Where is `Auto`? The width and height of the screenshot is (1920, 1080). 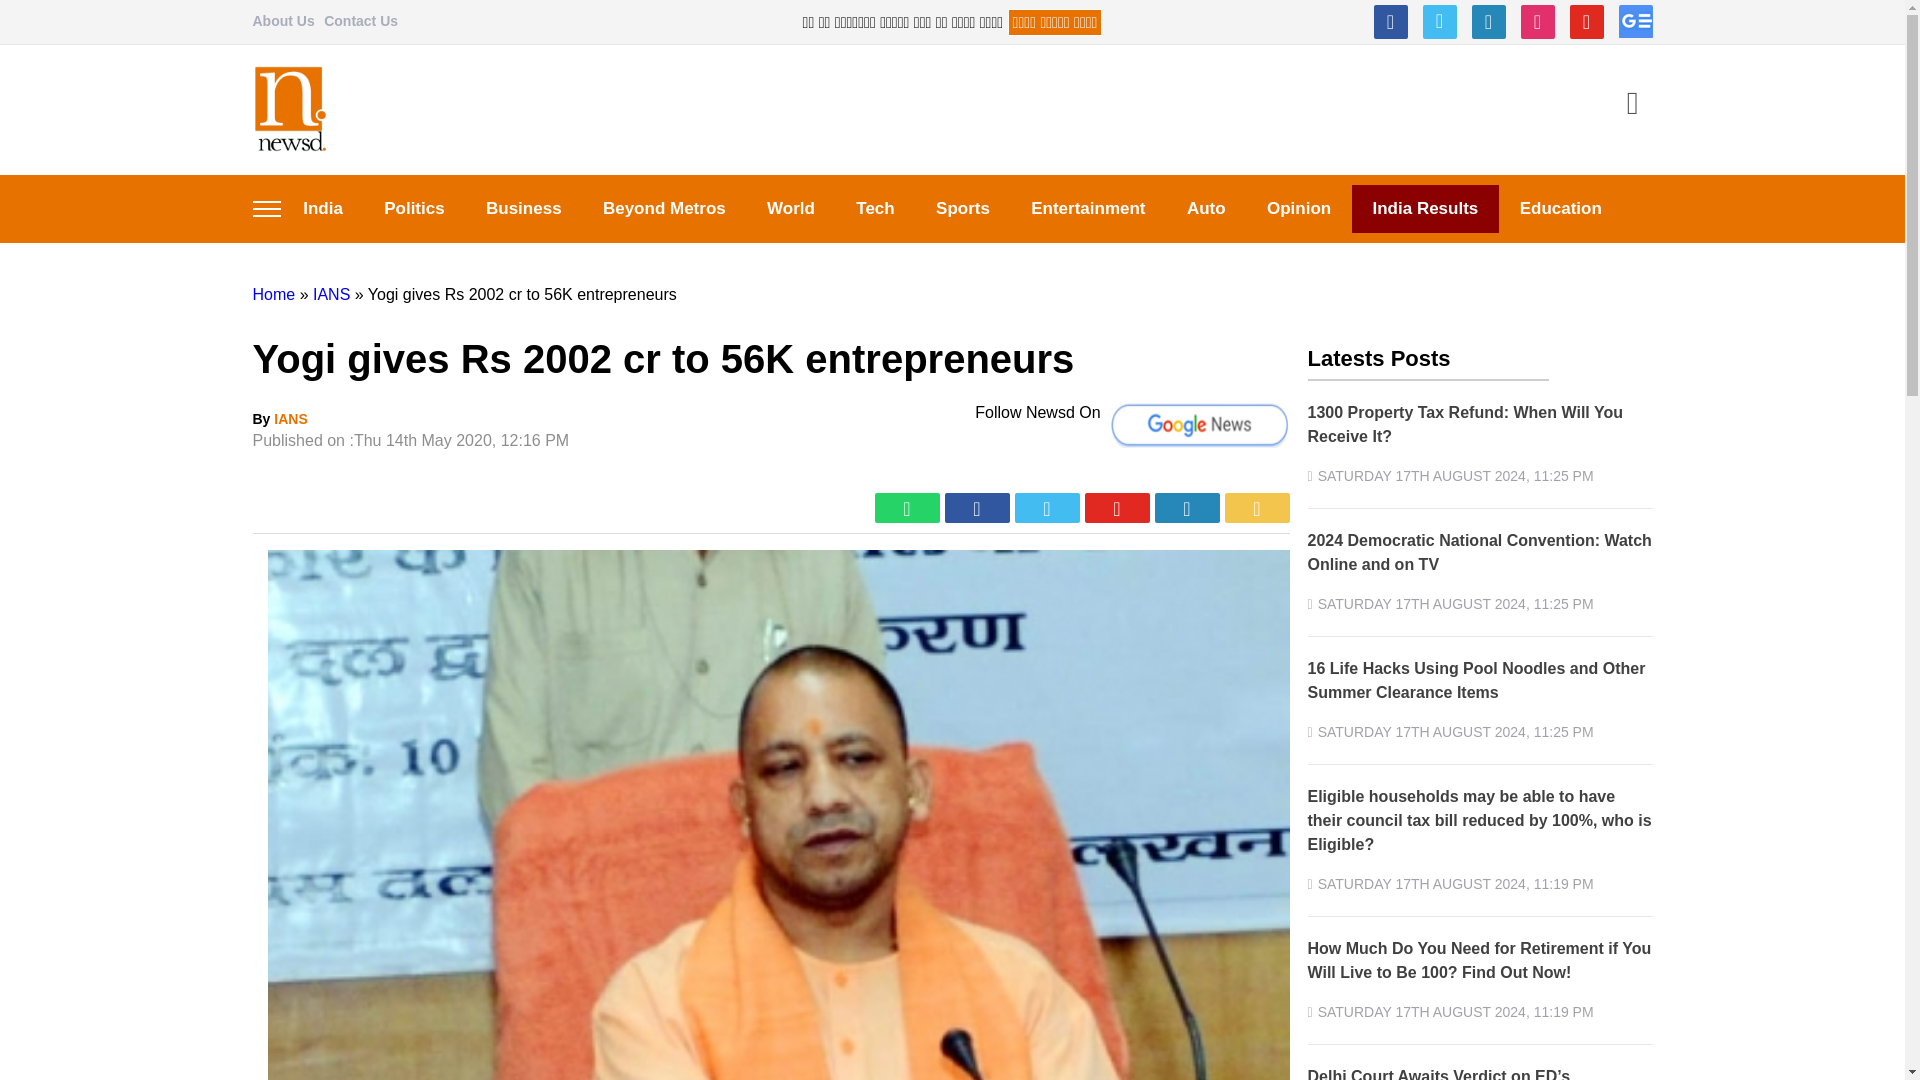
Auto is located at coordinates (1206, 208).